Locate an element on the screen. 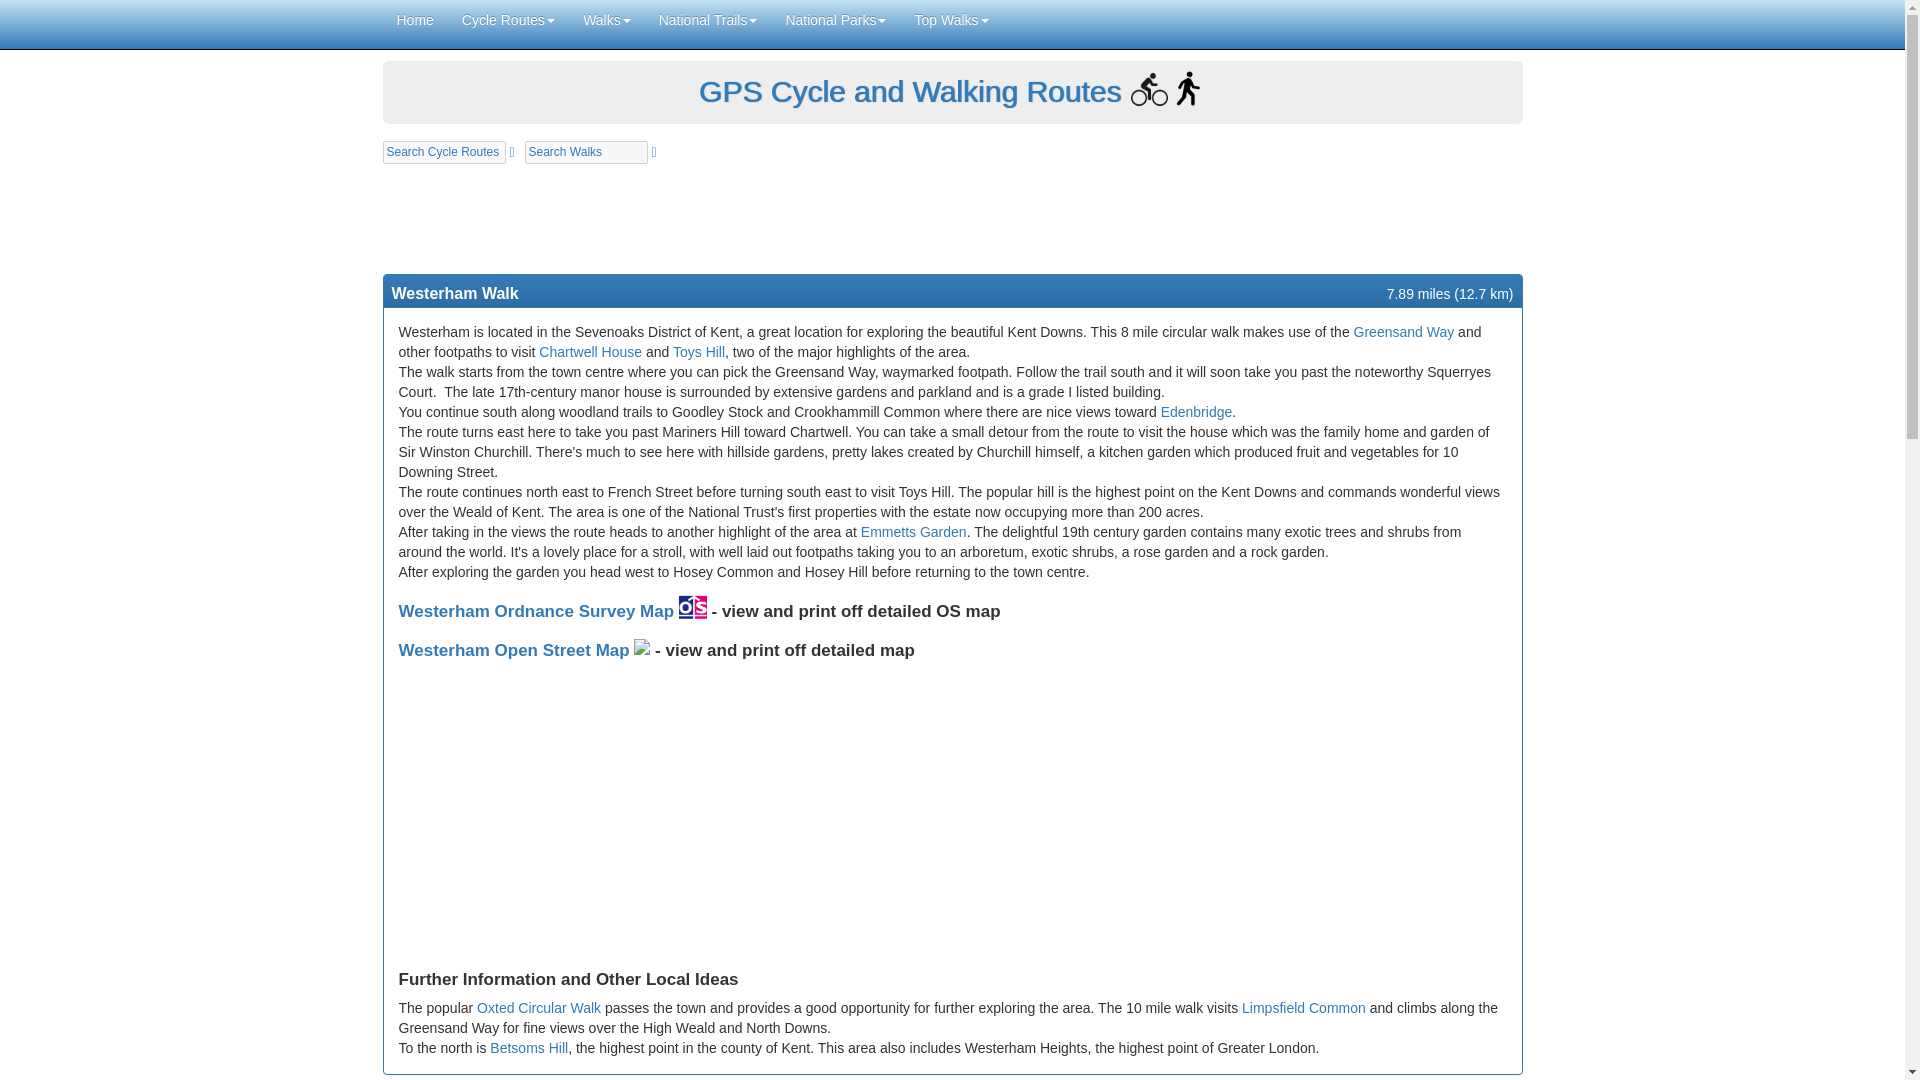 This screenshot has width=1920, height=1080. National Trails is located at coordinates (708, 20).